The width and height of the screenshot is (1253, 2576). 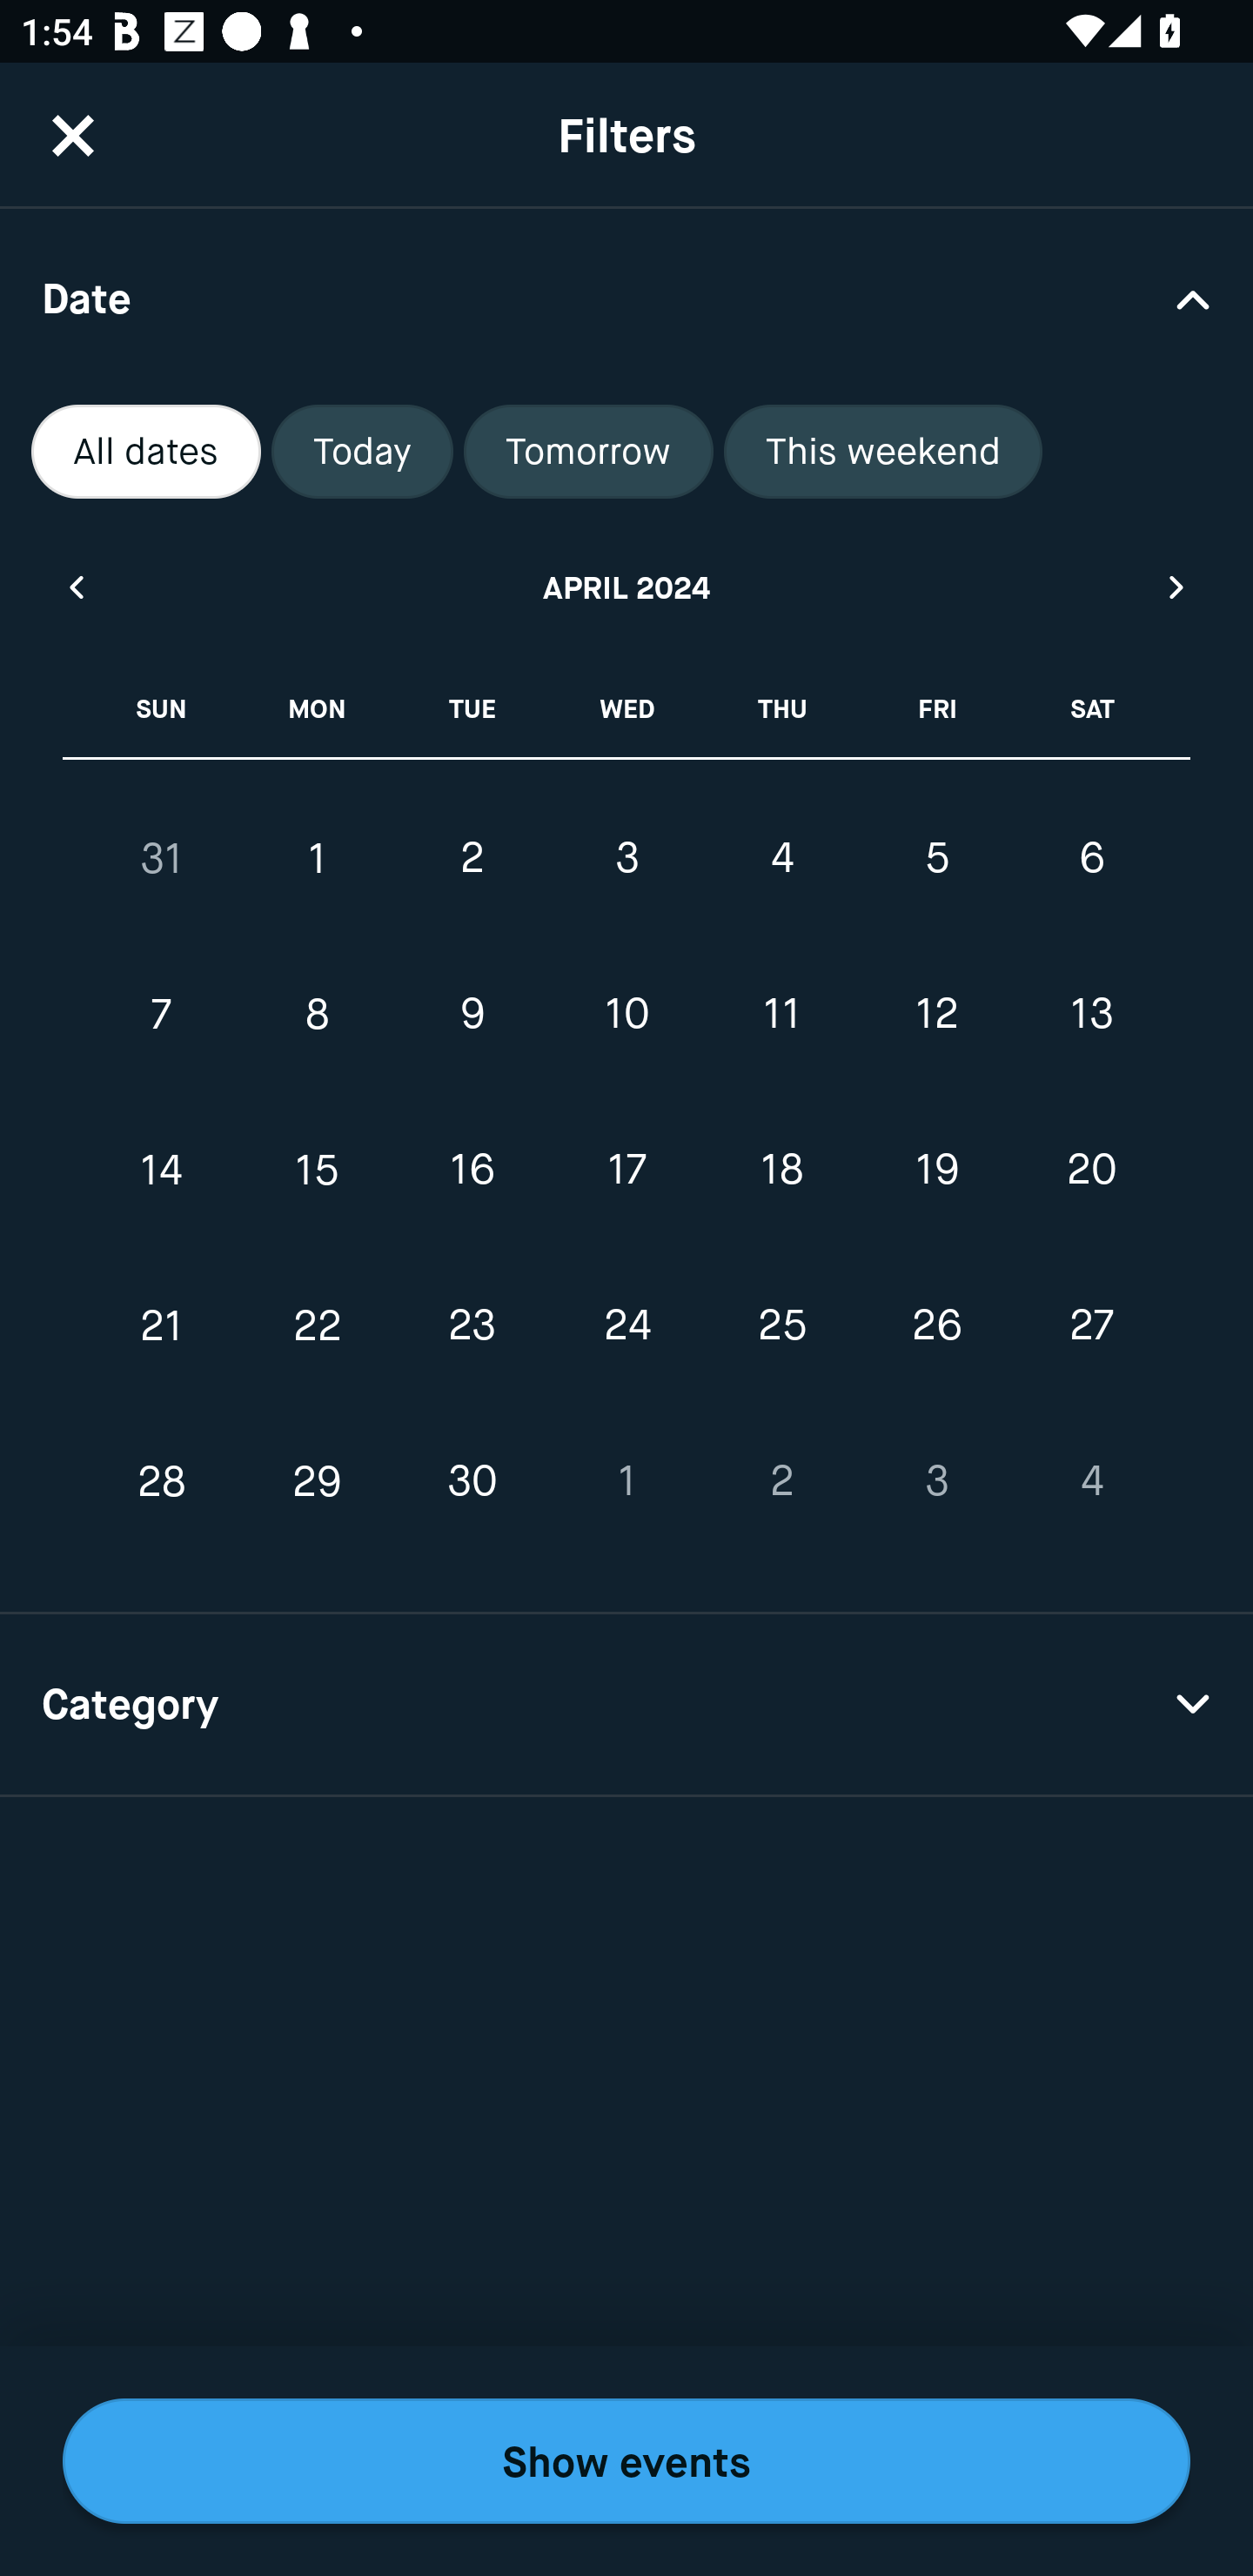 I want to click on 31, so click(x=162, y=858).